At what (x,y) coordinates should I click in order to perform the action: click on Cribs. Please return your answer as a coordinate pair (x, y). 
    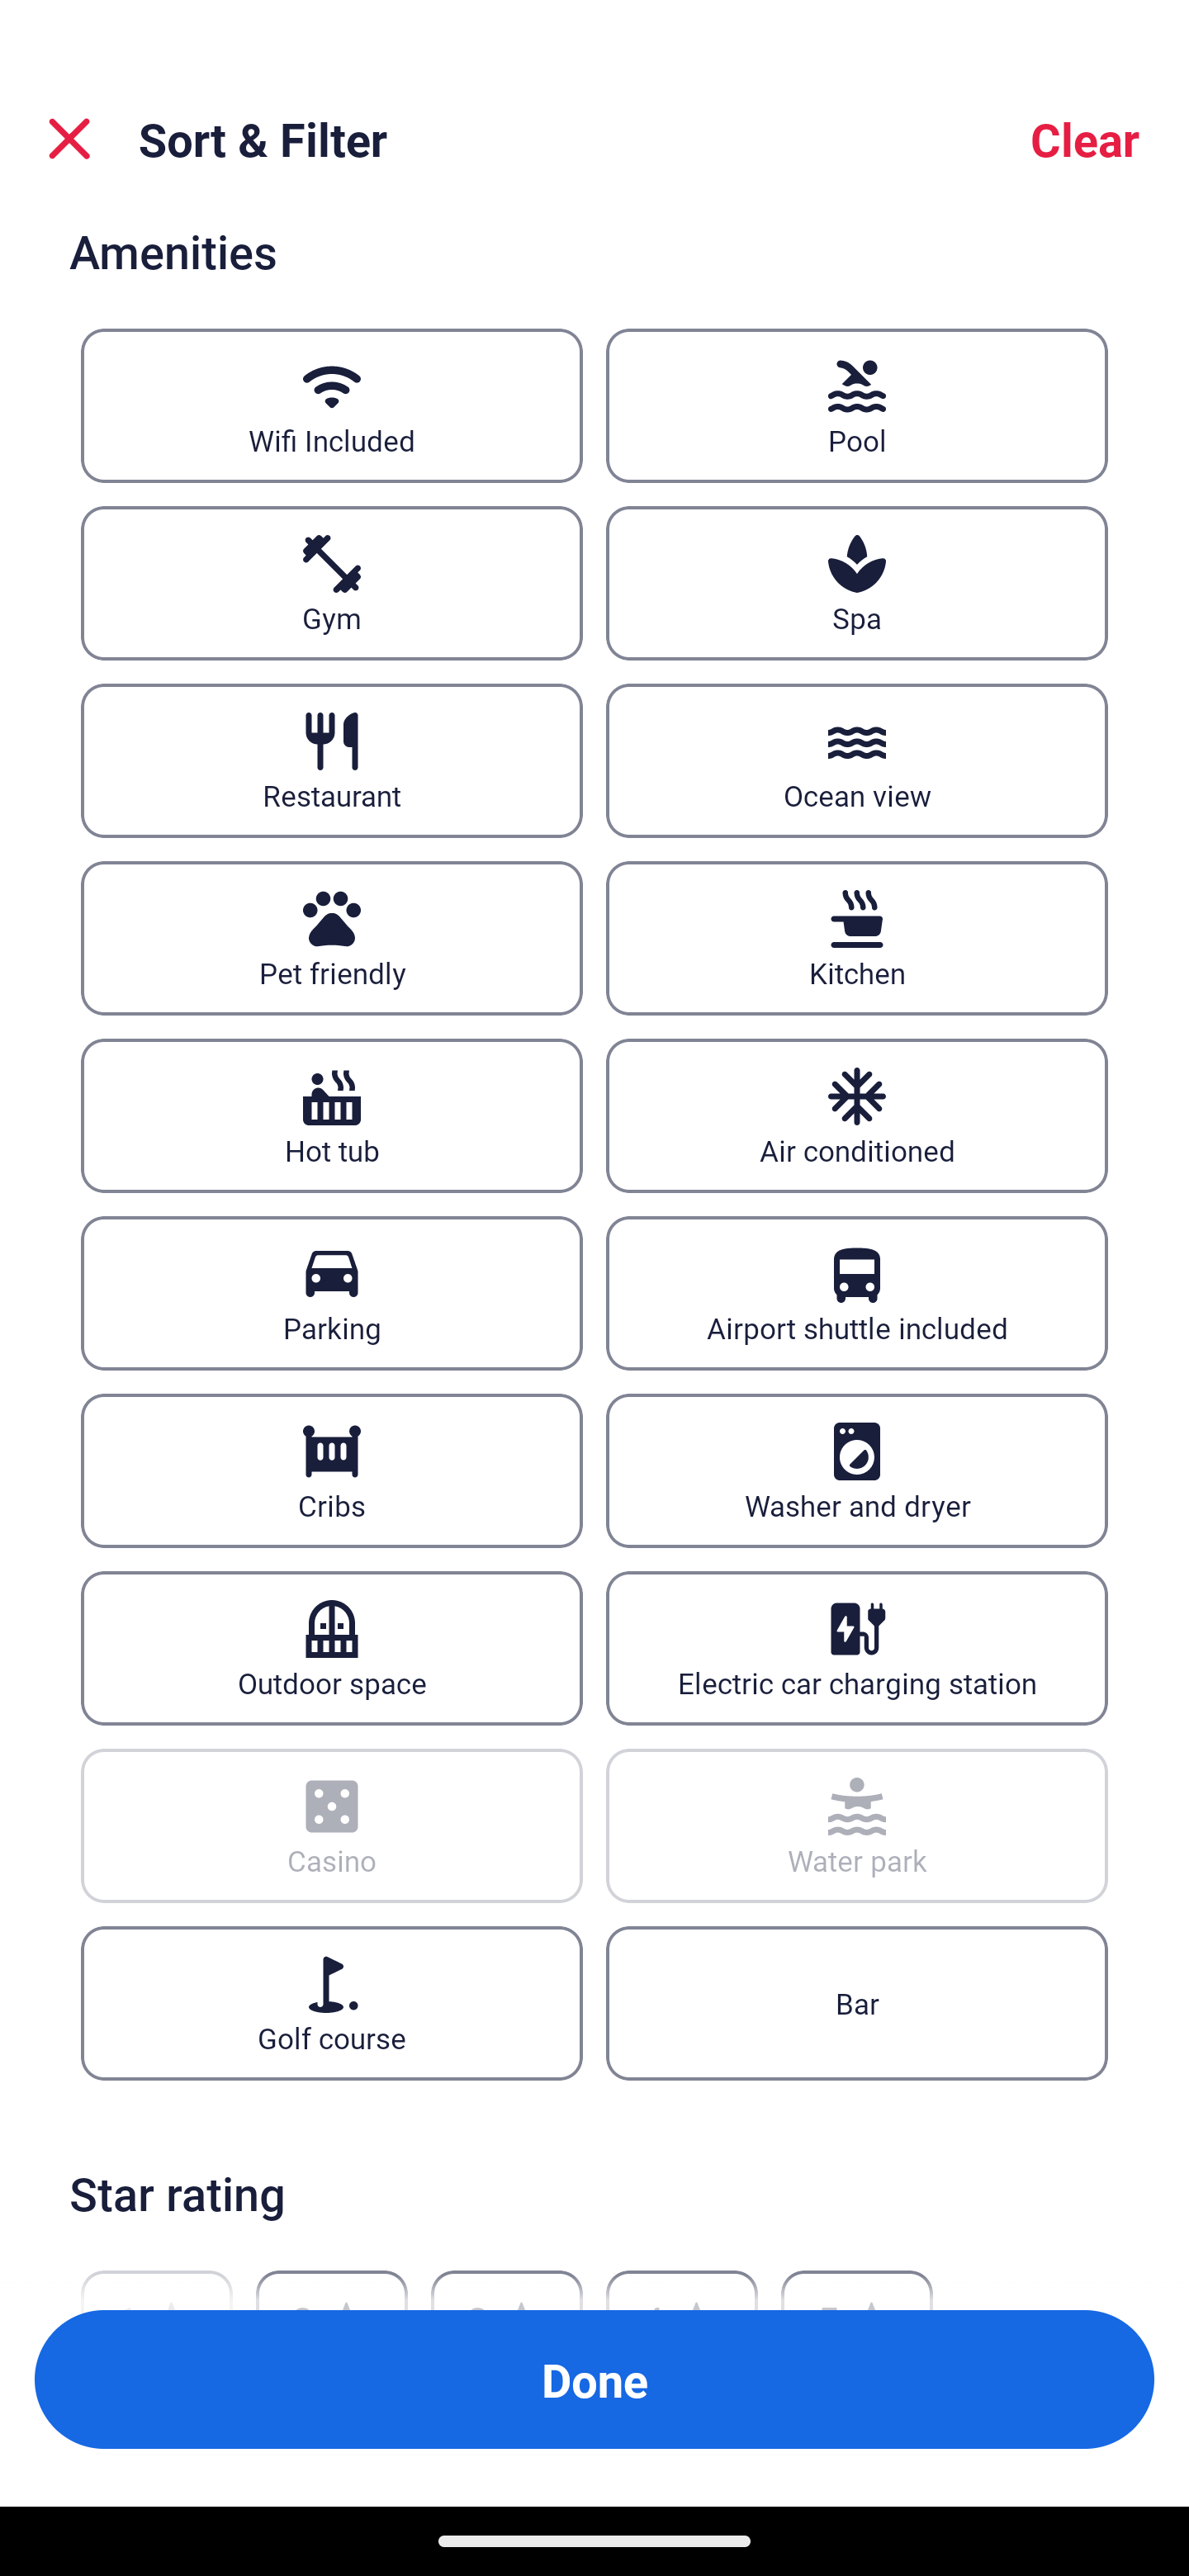
    Looking at the image, I should click on (331, 1470).